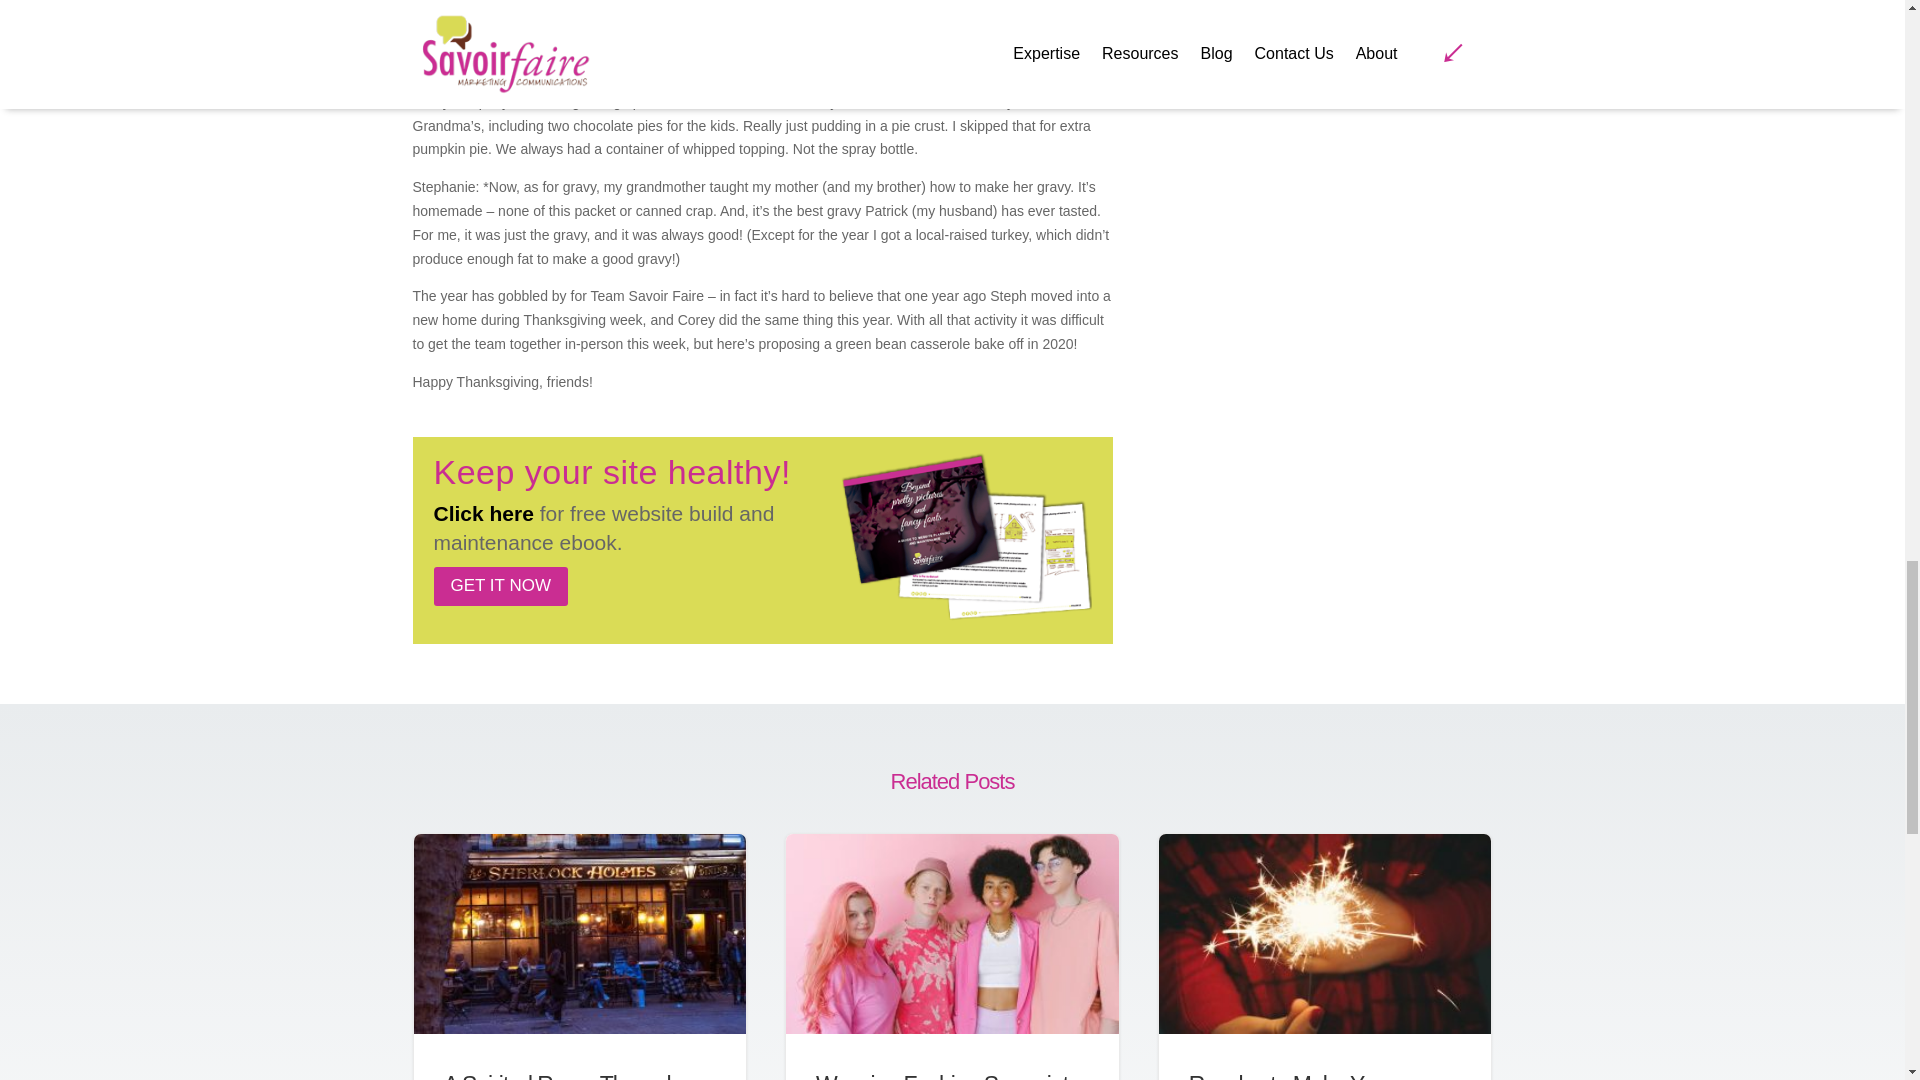 The image size is (1920, 1080). I want to click on Click here, so click(483, 513).